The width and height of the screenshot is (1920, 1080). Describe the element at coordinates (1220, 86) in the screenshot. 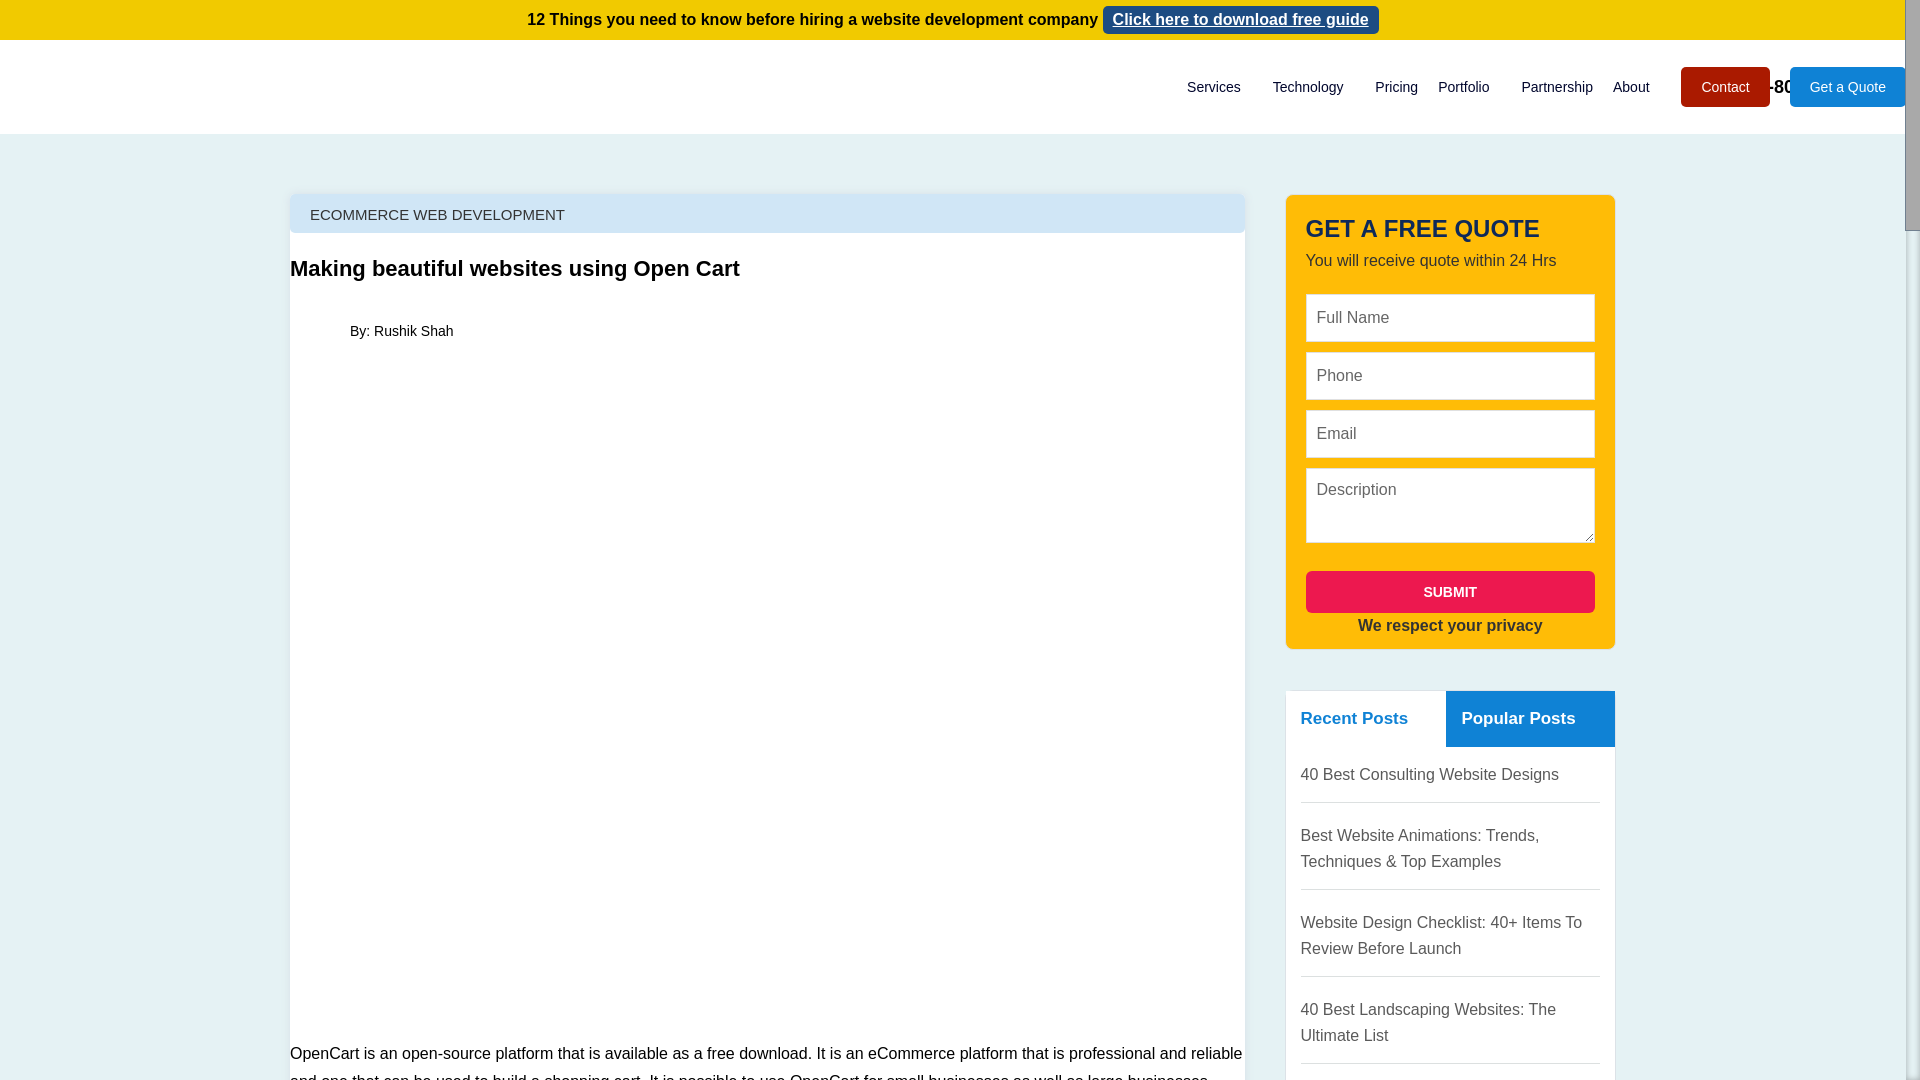

I see `Services` at that location.